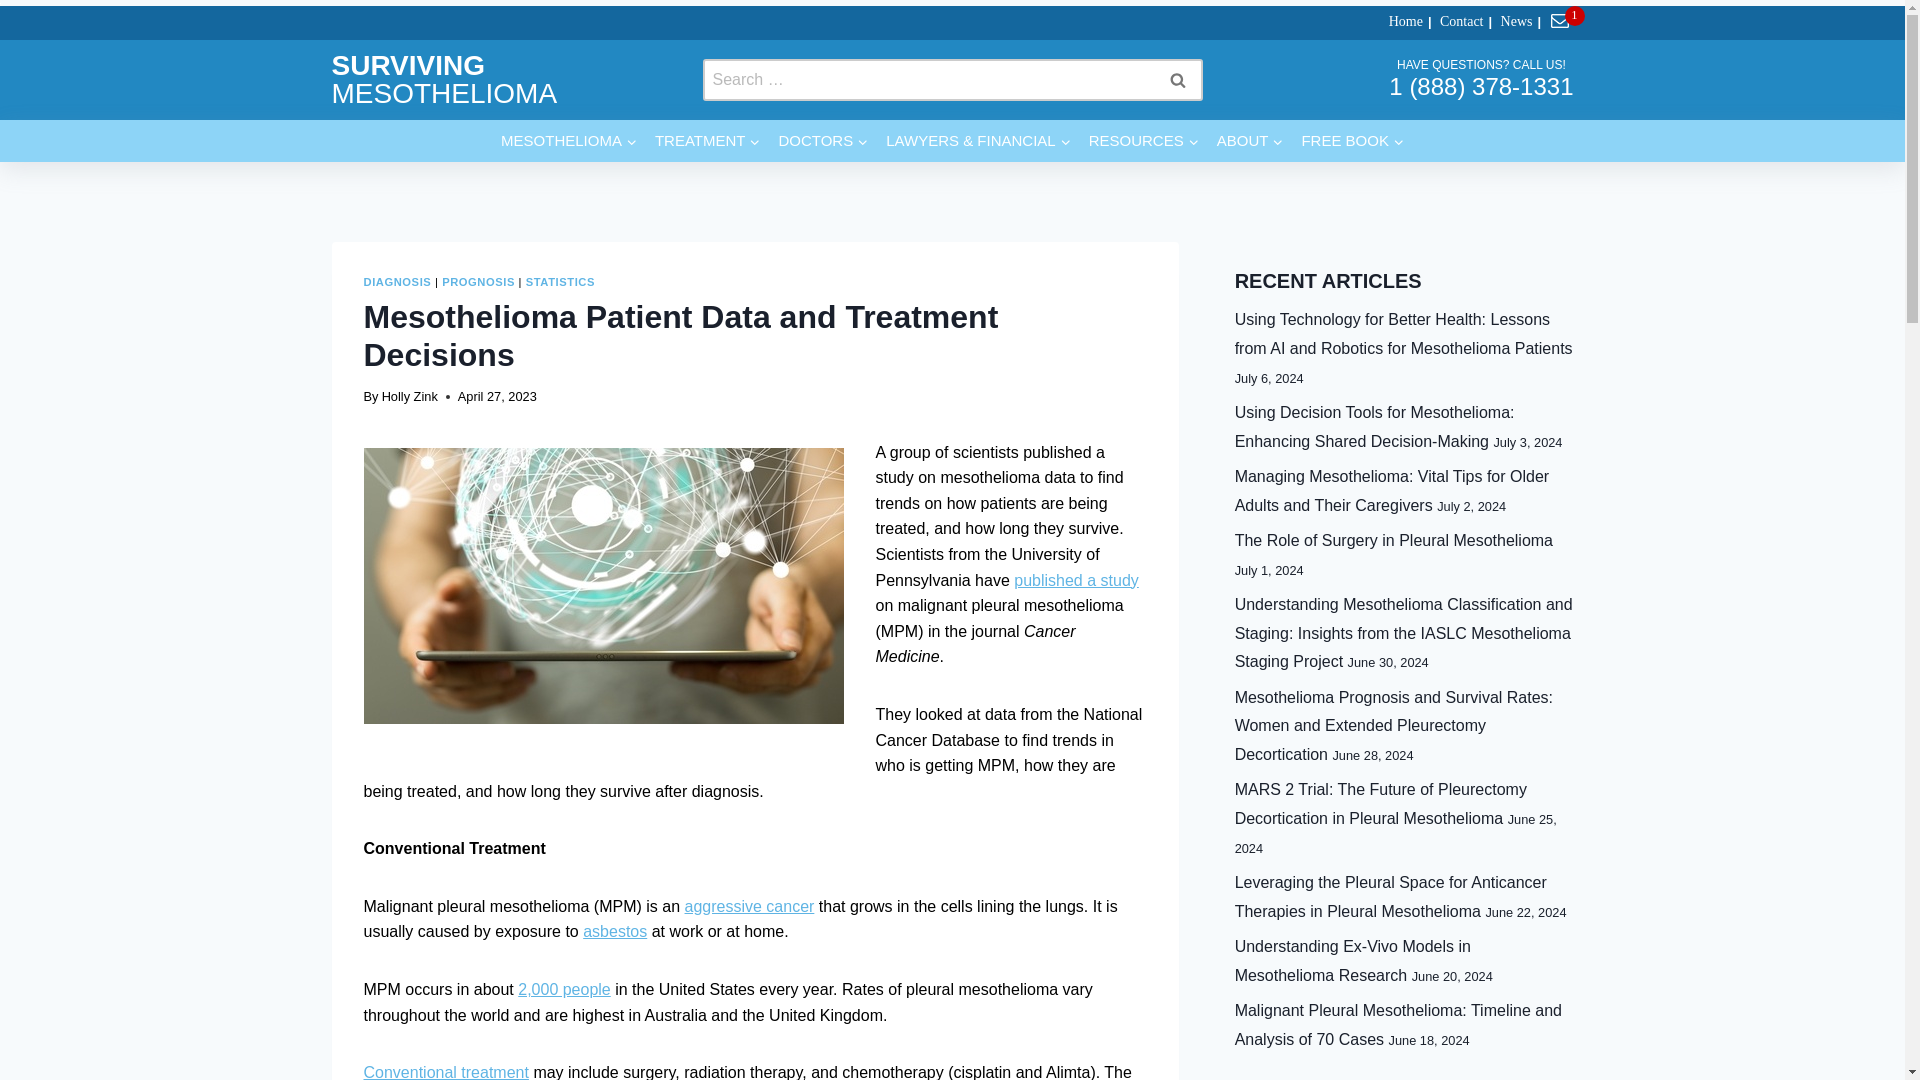 The image size is (1920, 1080). What do you see at coordinates (568, 140) in the screenshot?
I see `MESOTHELIOMA` at bounding box center [568, 140].